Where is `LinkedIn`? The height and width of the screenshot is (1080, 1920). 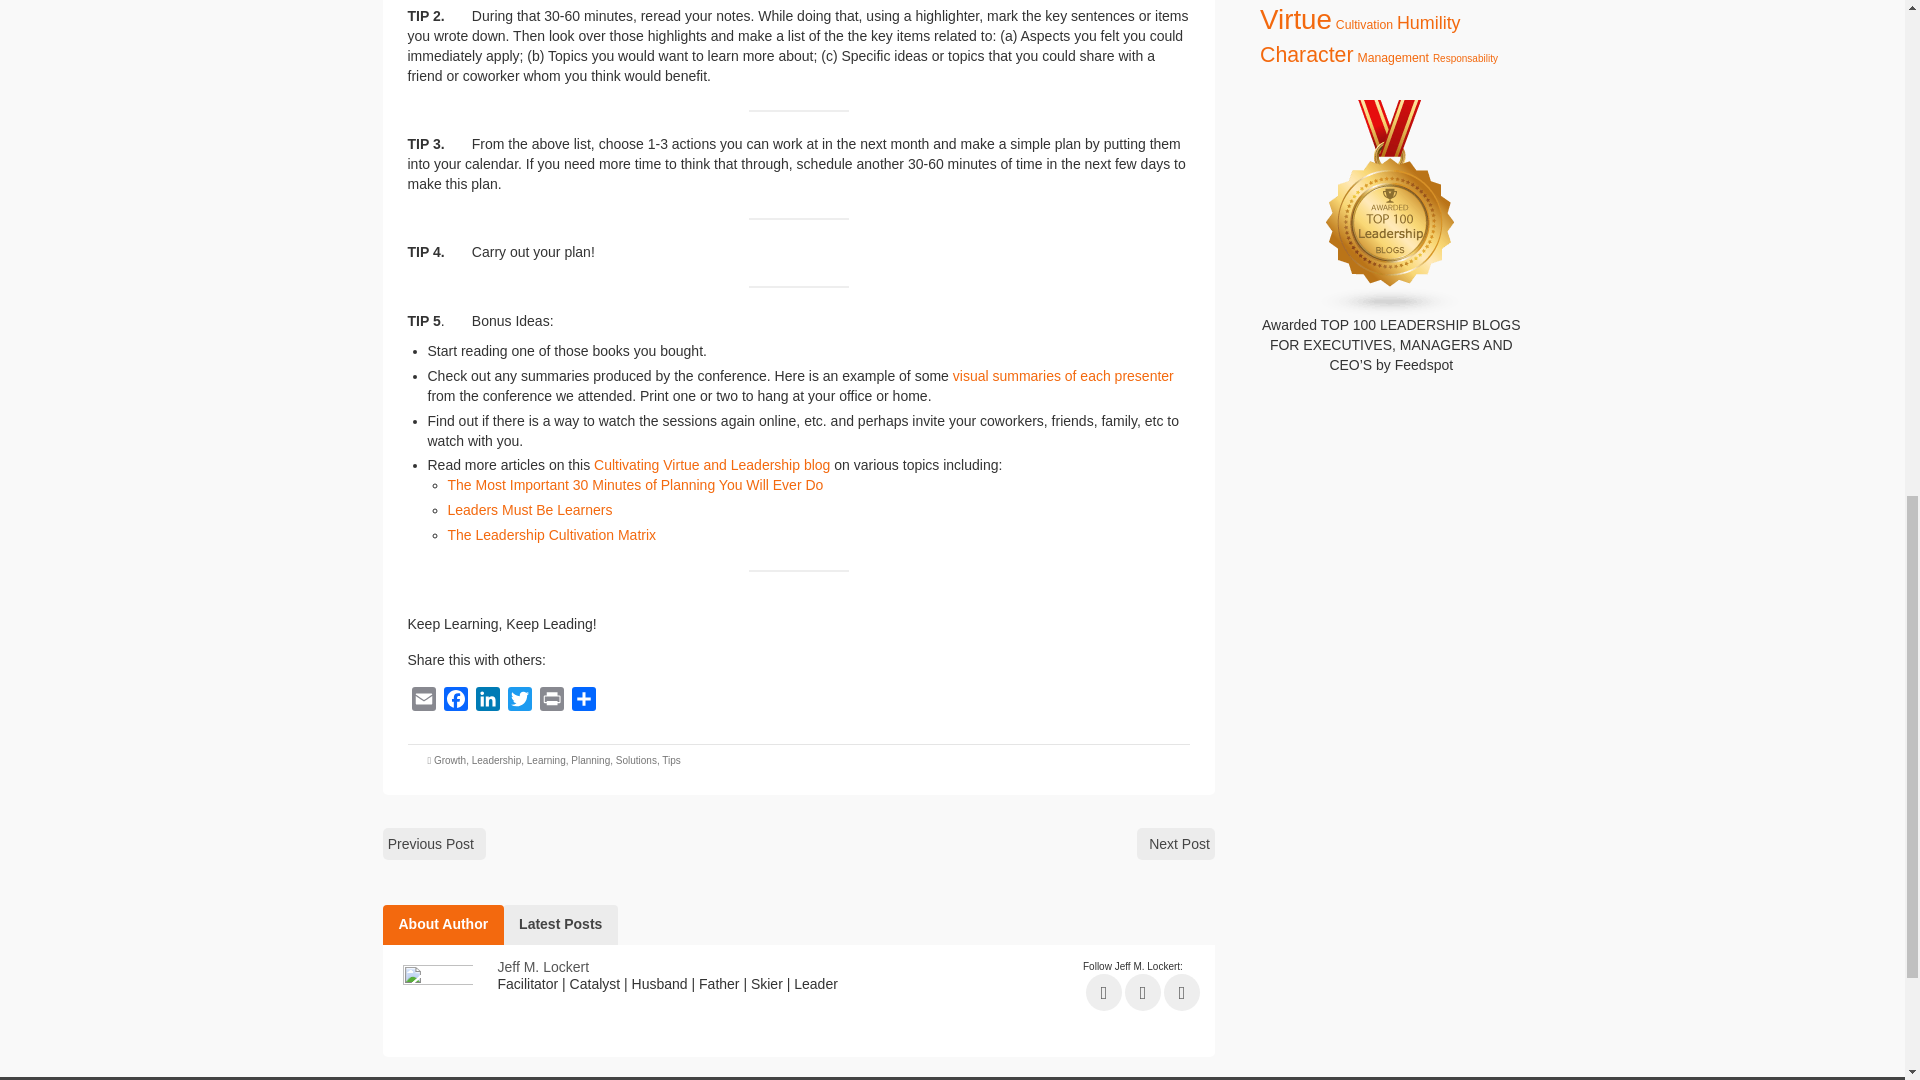 LinkedIn is located at coordinates (488, 702).